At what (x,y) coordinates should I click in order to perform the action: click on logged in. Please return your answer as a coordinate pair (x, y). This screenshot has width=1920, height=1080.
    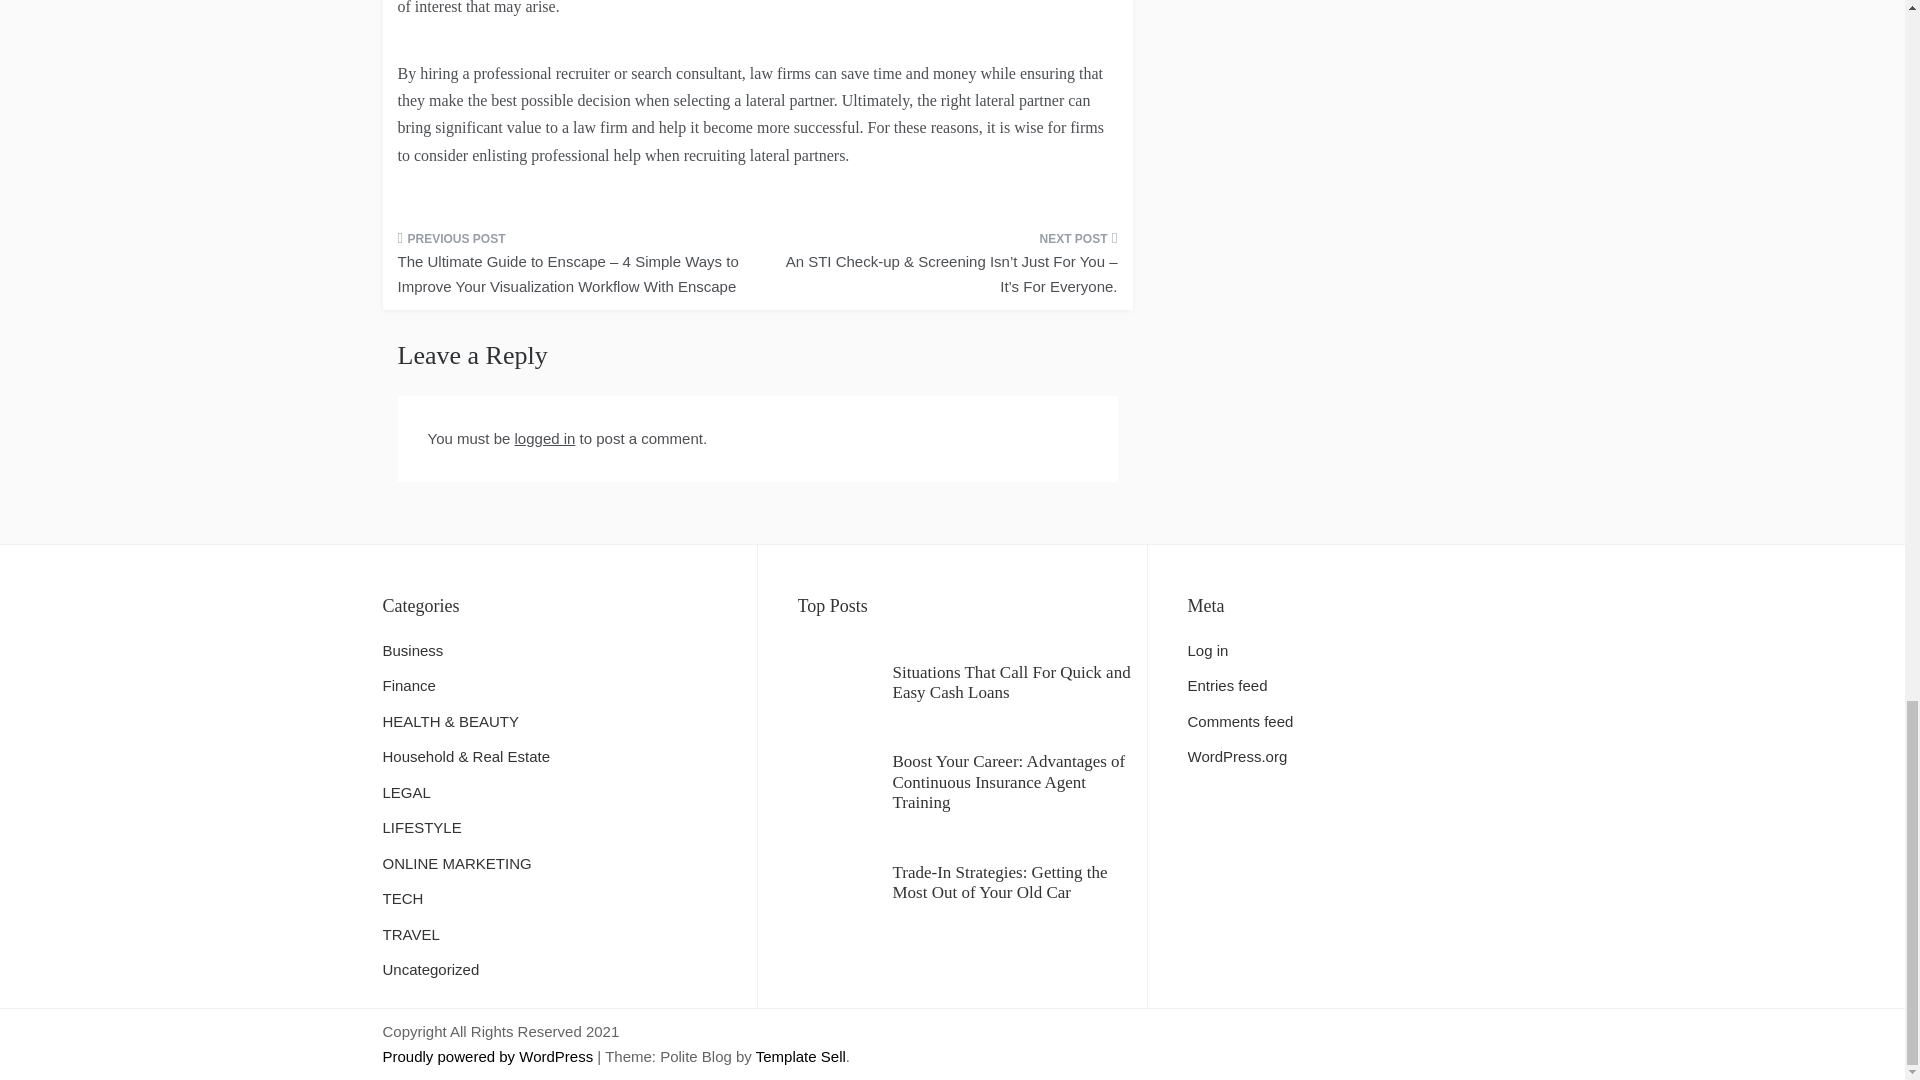
    Looking at the image, I should click on (545, 438).